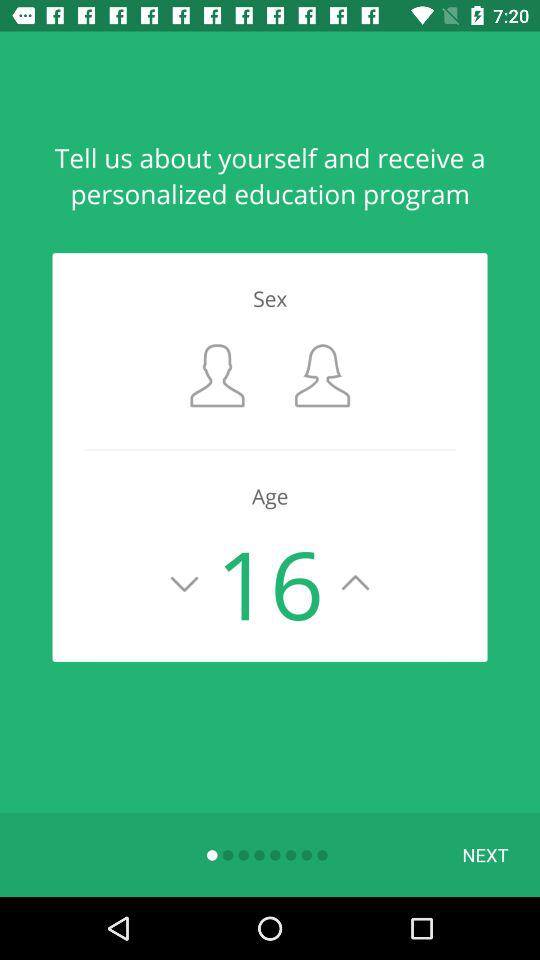 The image size is (540, 960). I want to click on click to lower age, so click(184, 583).